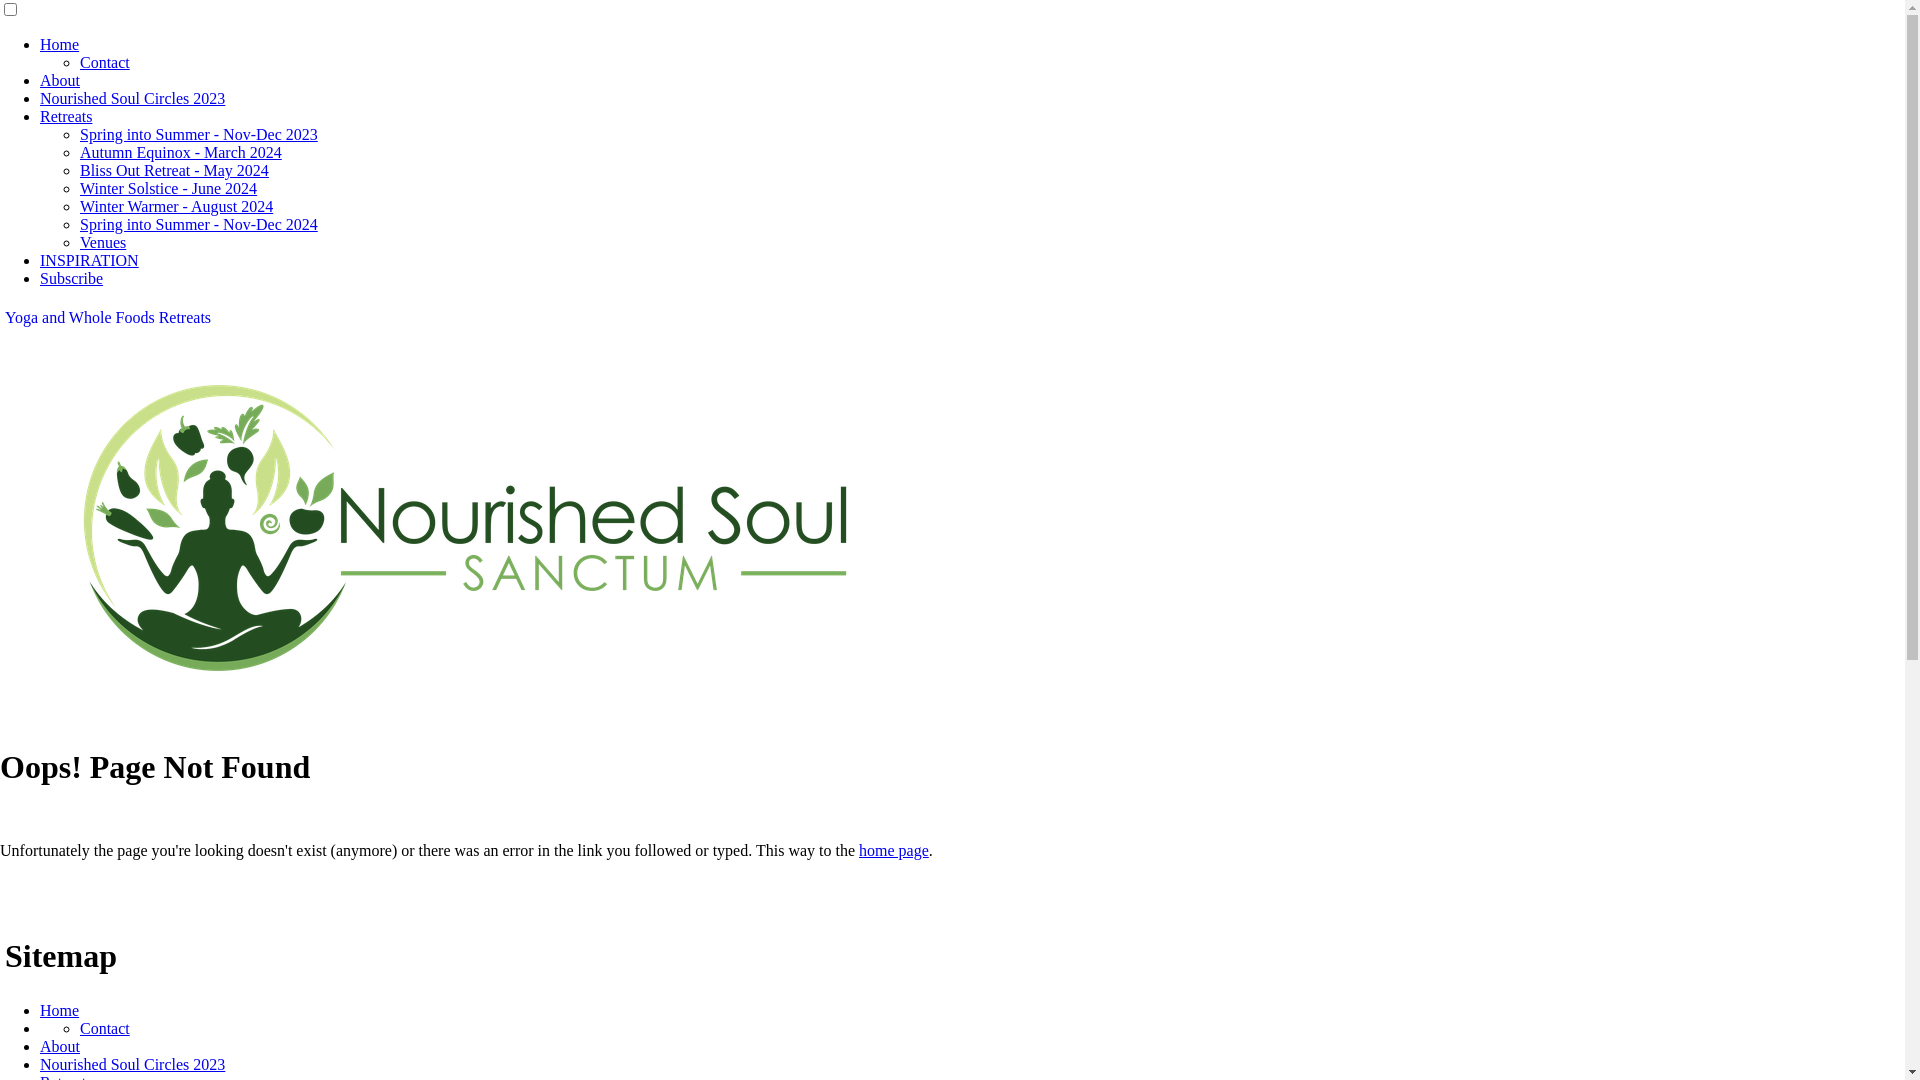 The height and width of the screenshot is (1080, 1920). Describe the element at coordinates (60, 44) in the screenshot. I see `Home` at that location.